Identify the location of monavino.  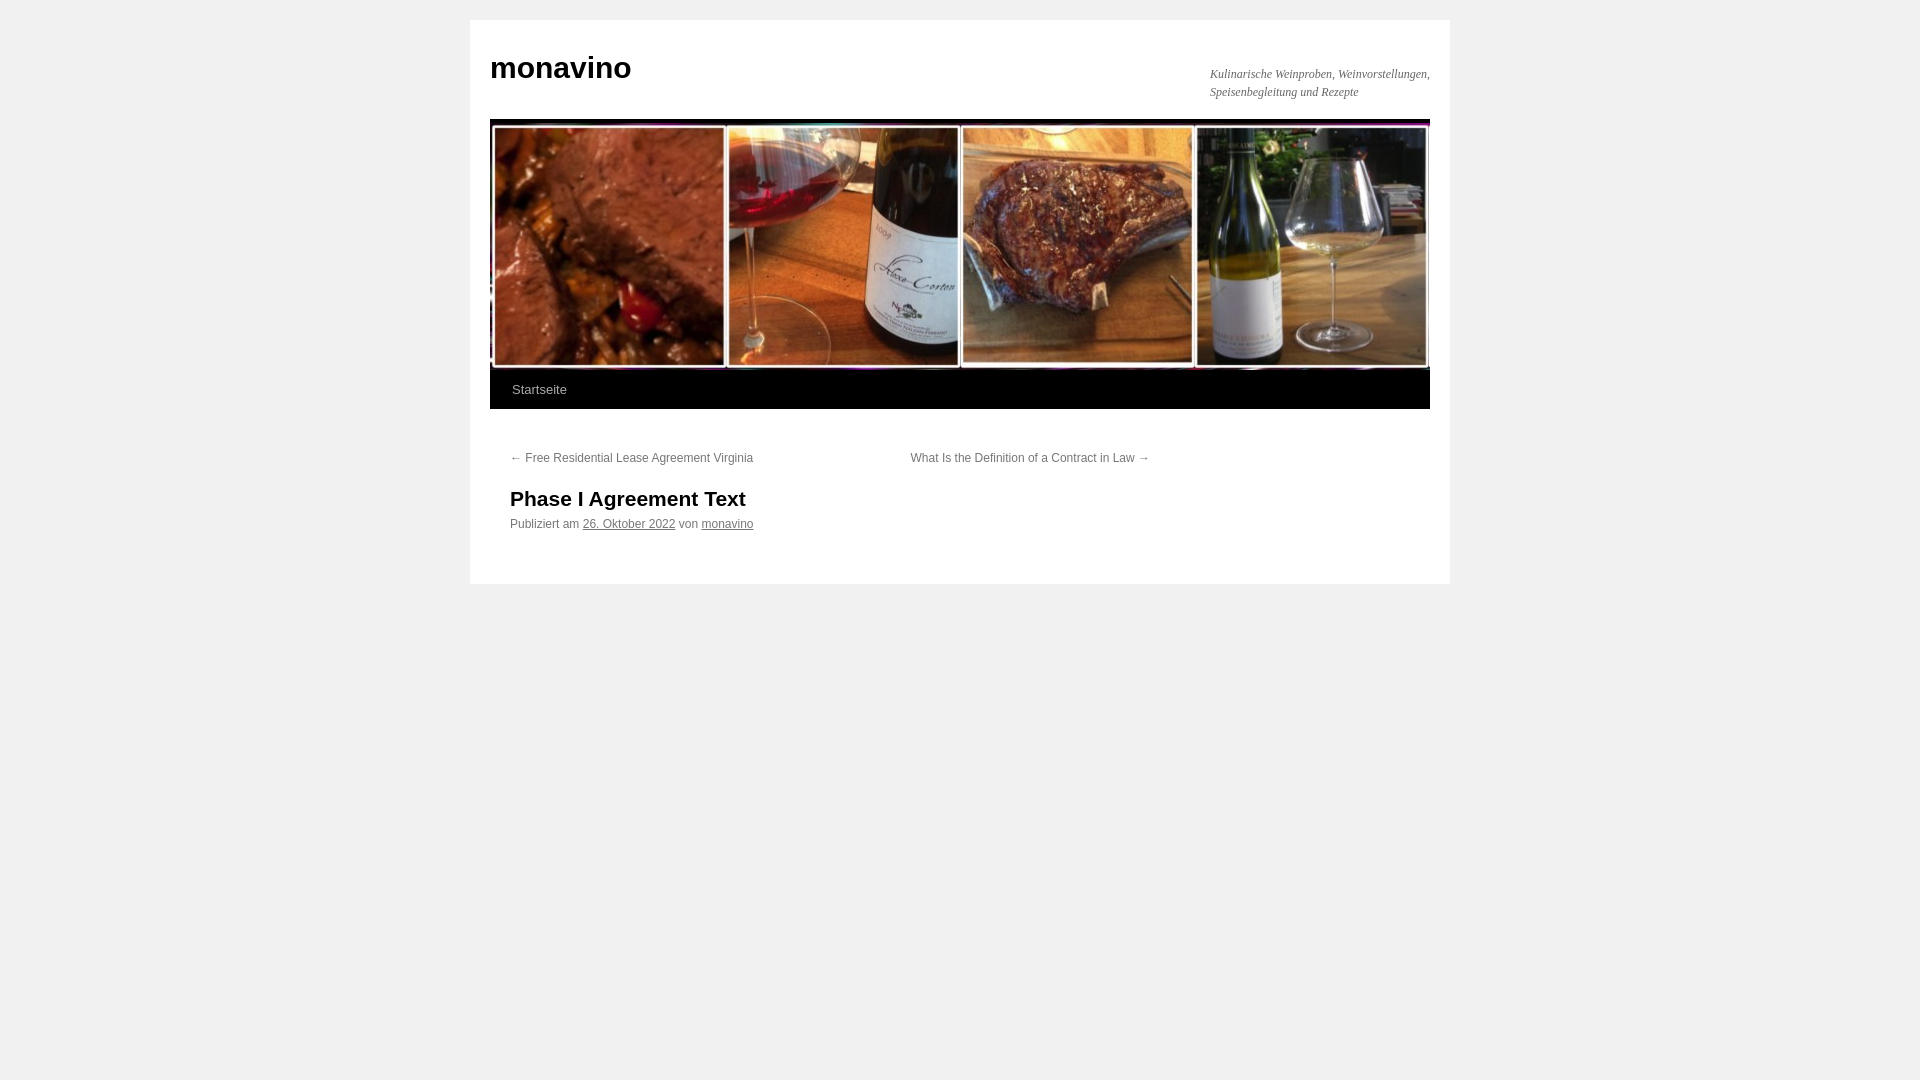
(726, 524).